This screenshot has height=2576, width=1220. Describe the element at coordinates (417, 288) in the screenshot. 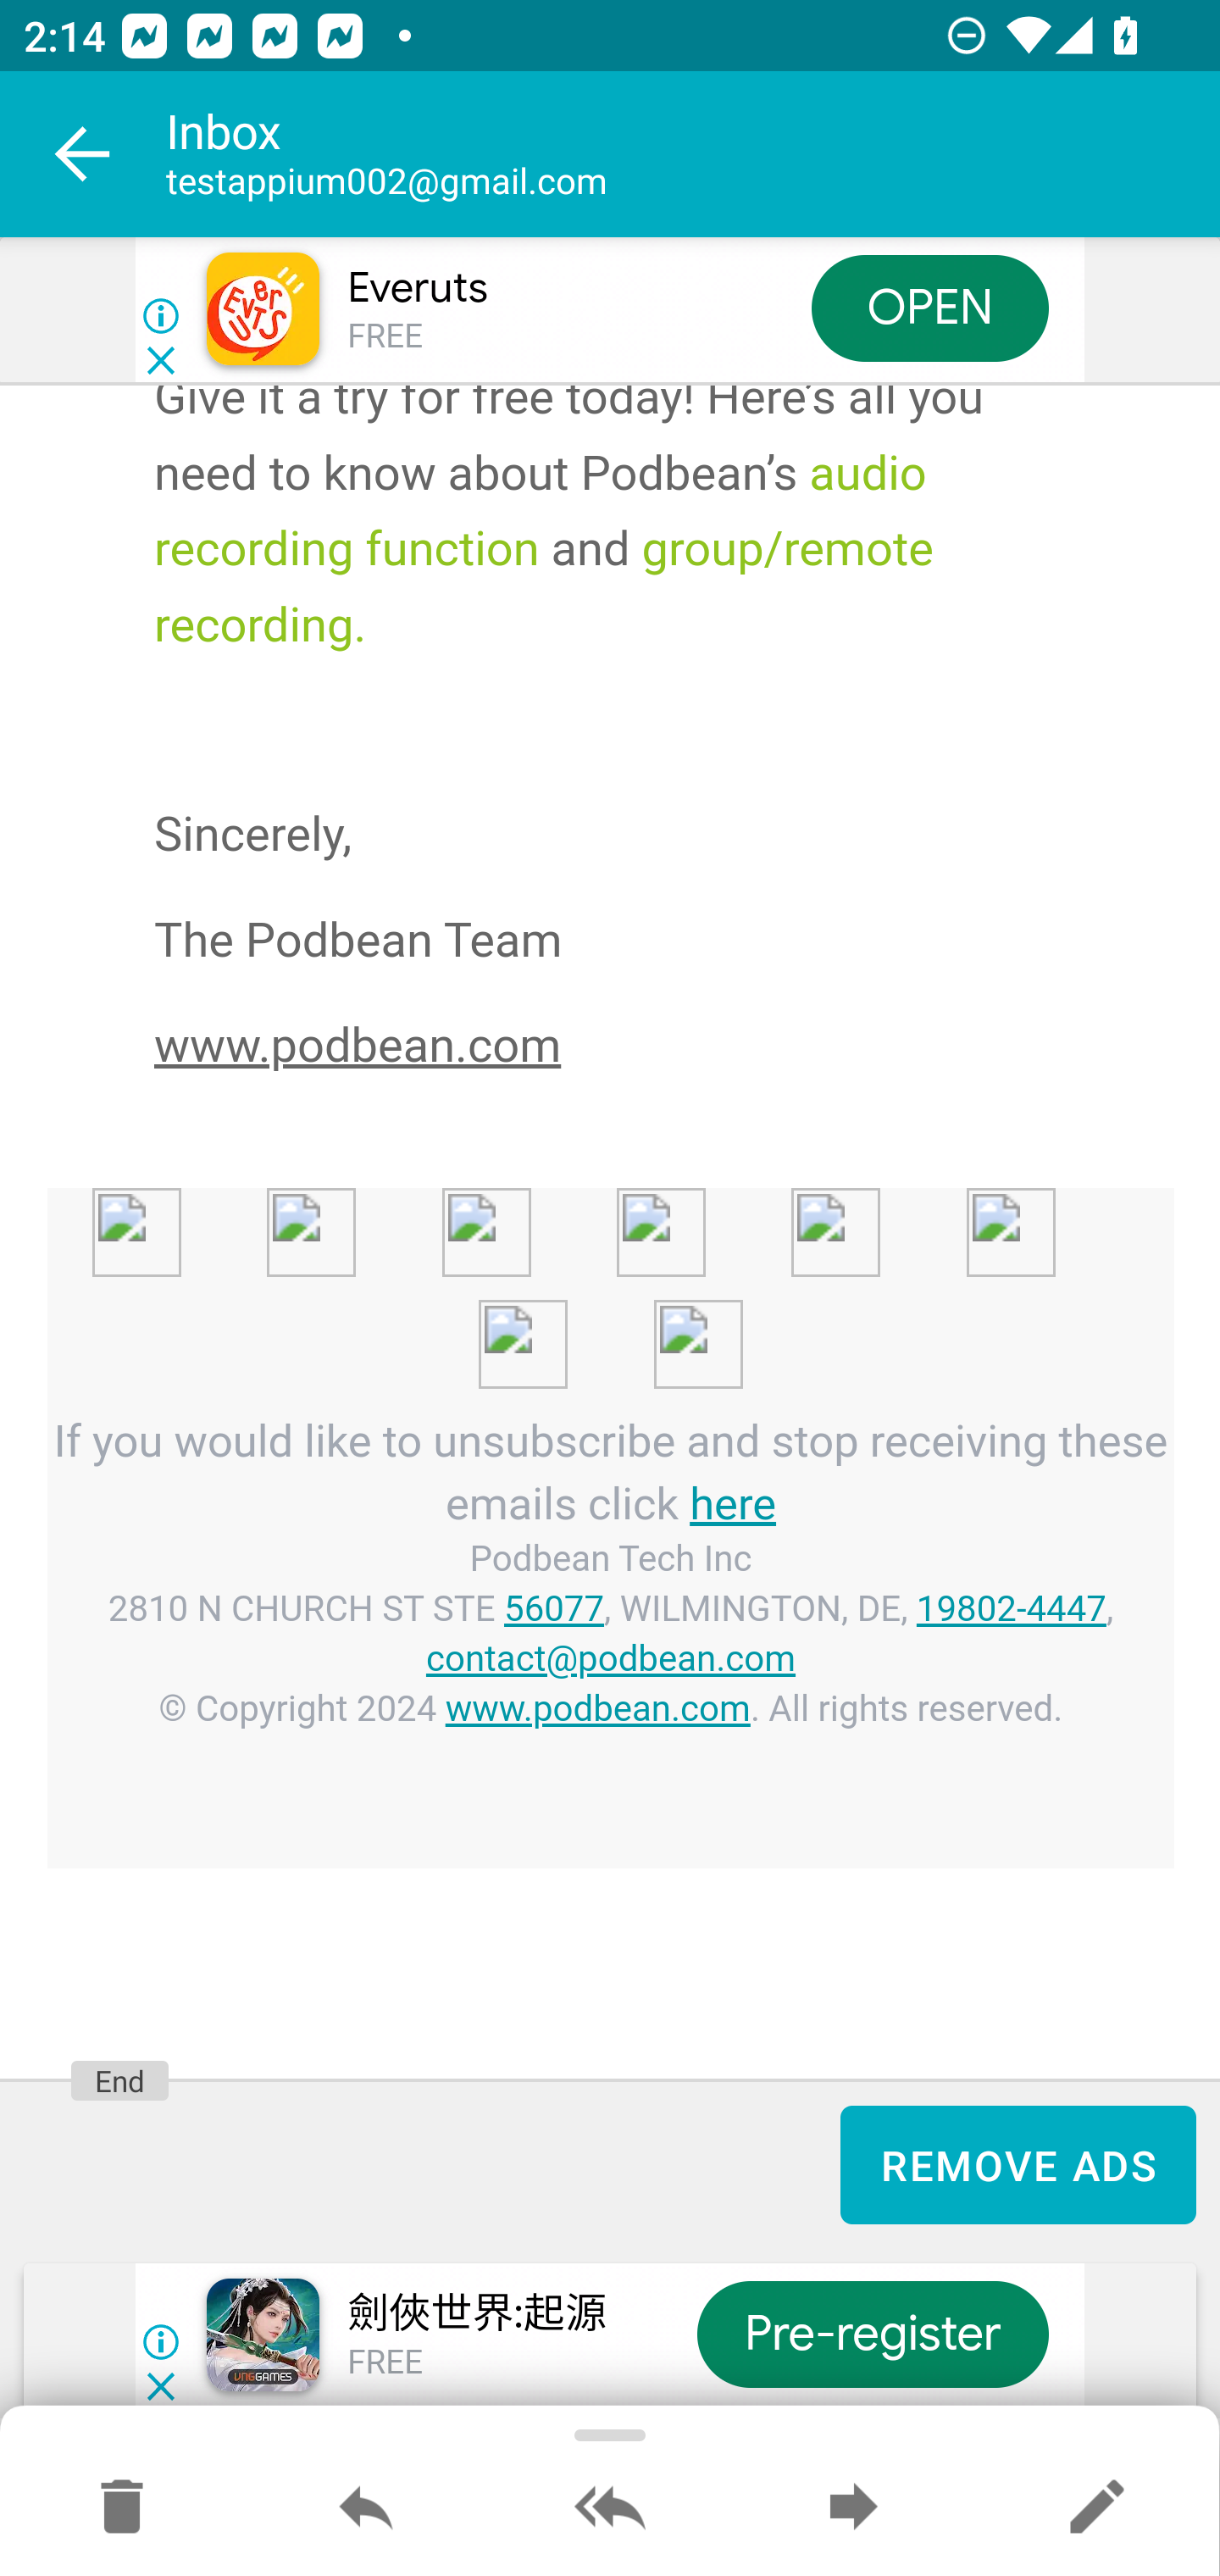

I see `Everuts` at that location.